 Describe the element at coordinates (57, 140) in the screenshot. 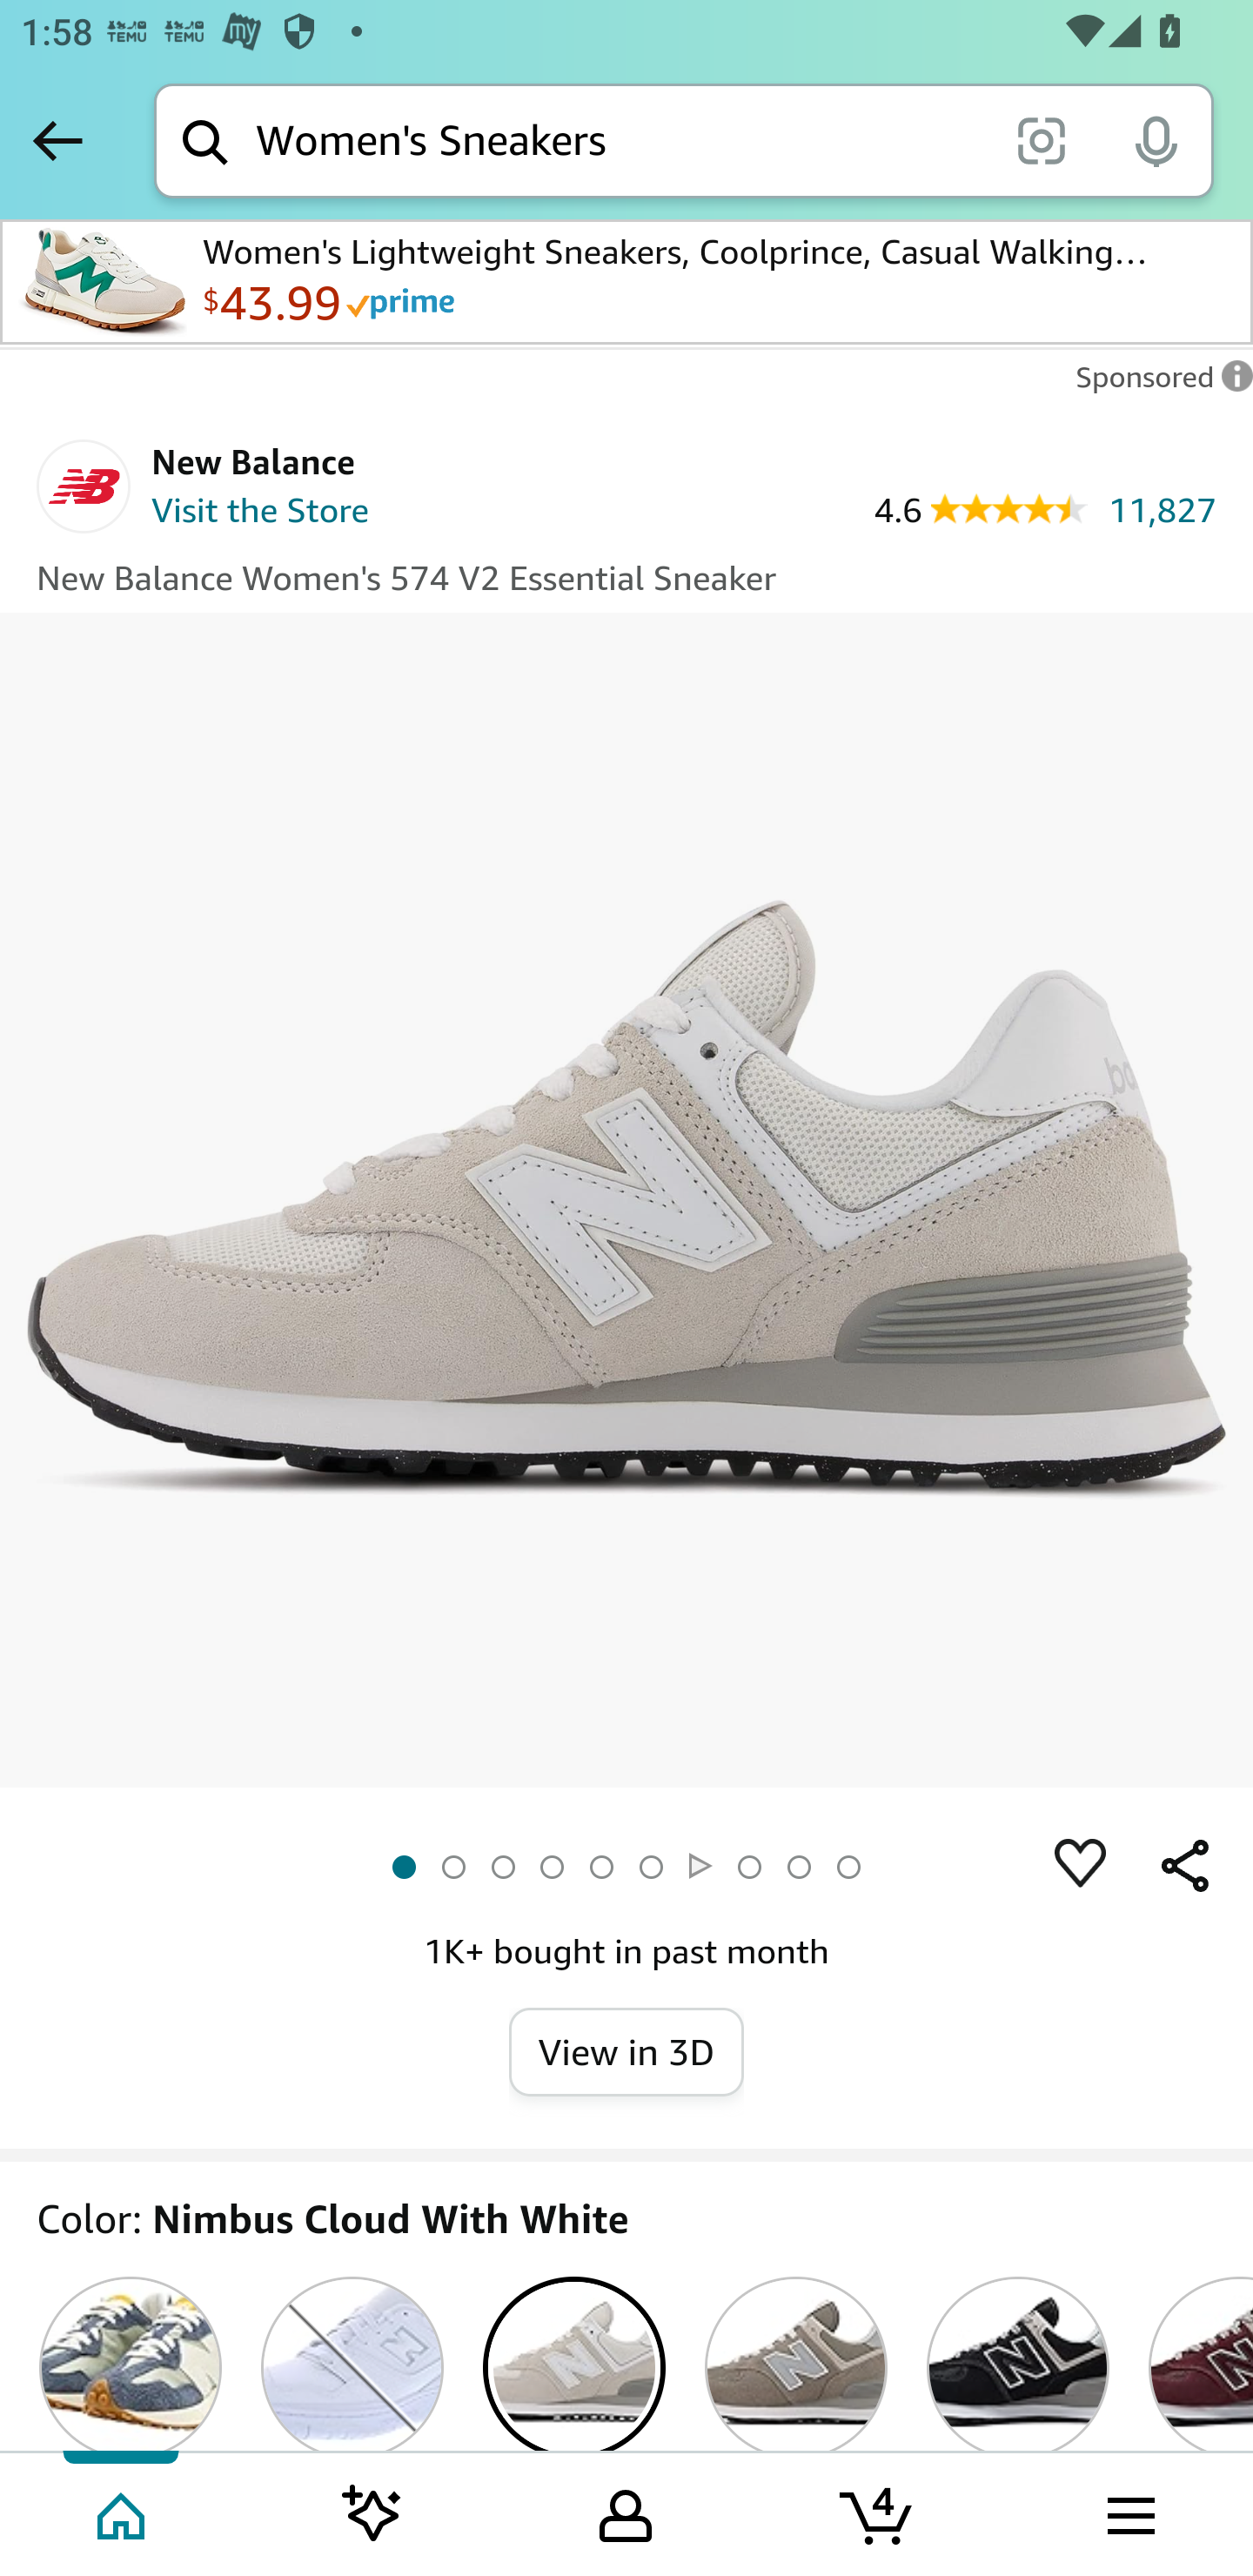

I see `Back` at that location.